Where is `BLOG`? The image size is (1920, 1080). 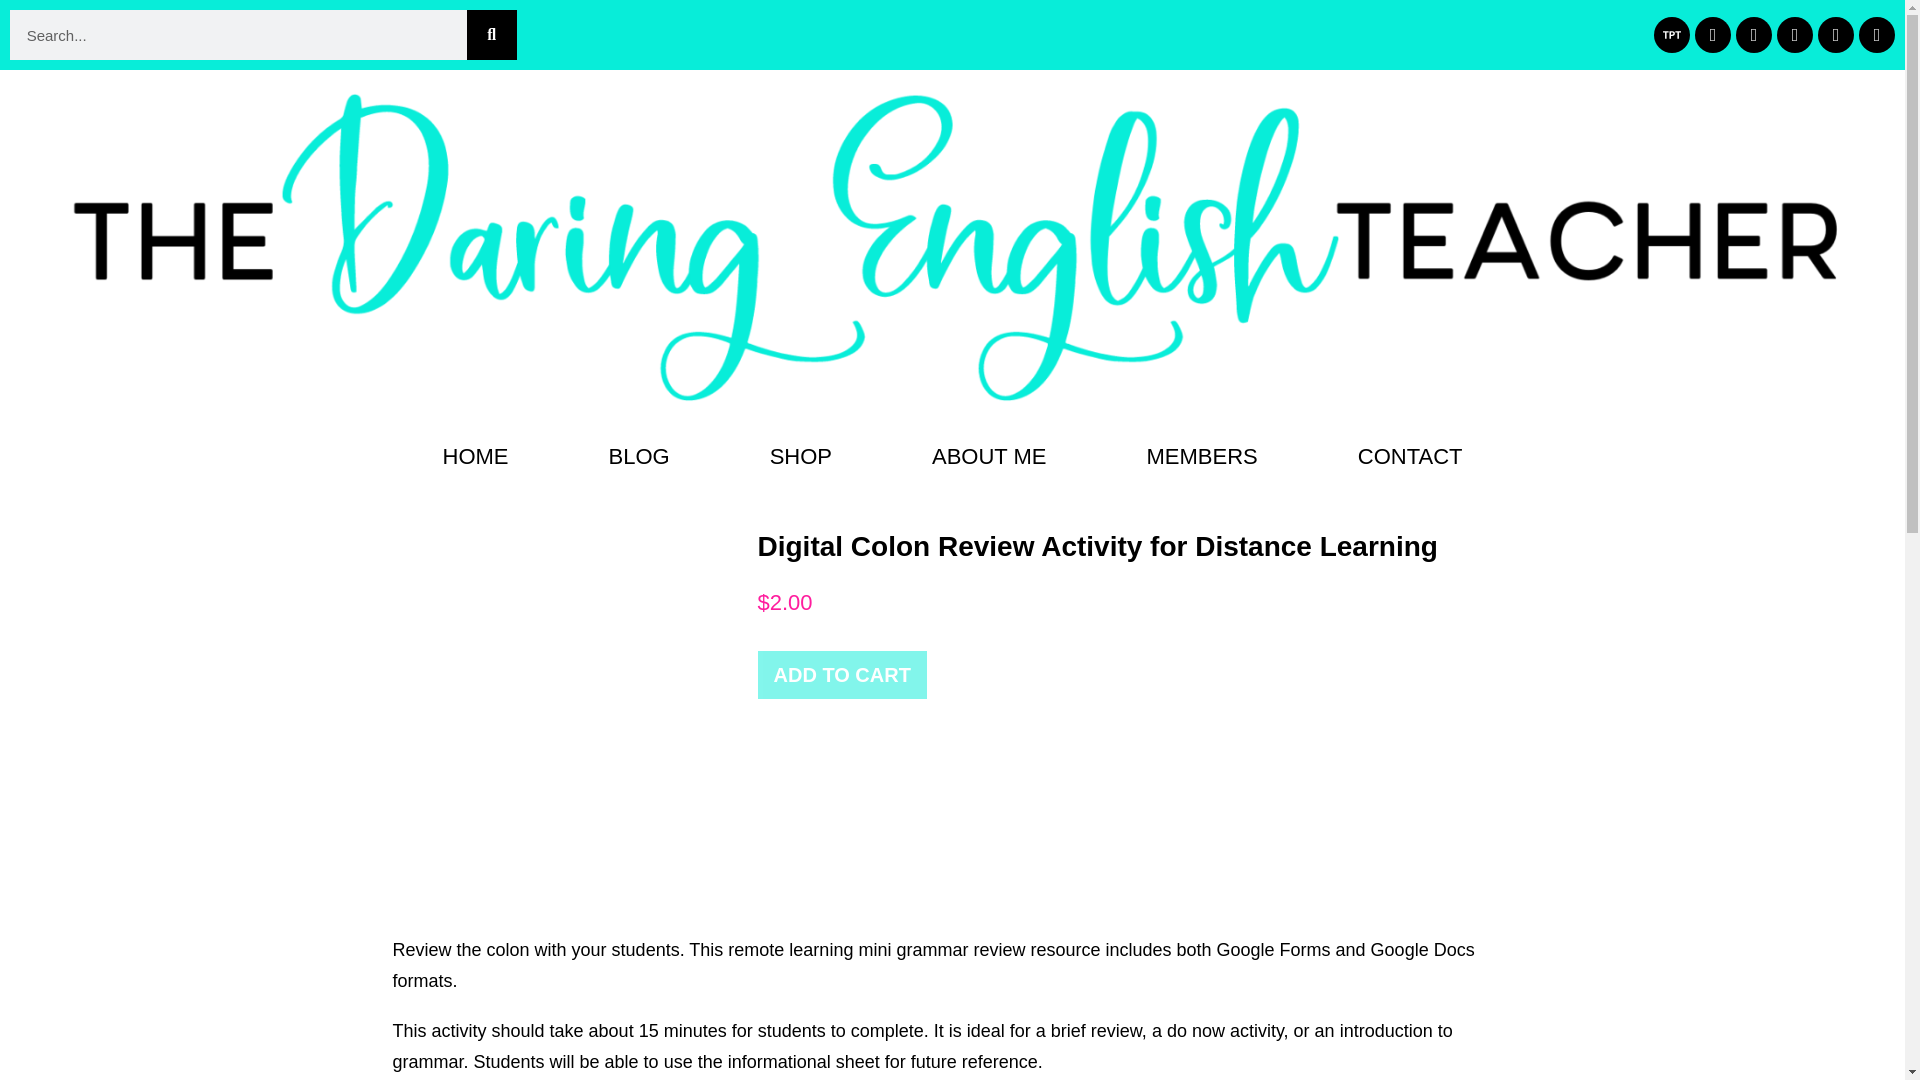 BLOG is located at coordinates (638, 456).